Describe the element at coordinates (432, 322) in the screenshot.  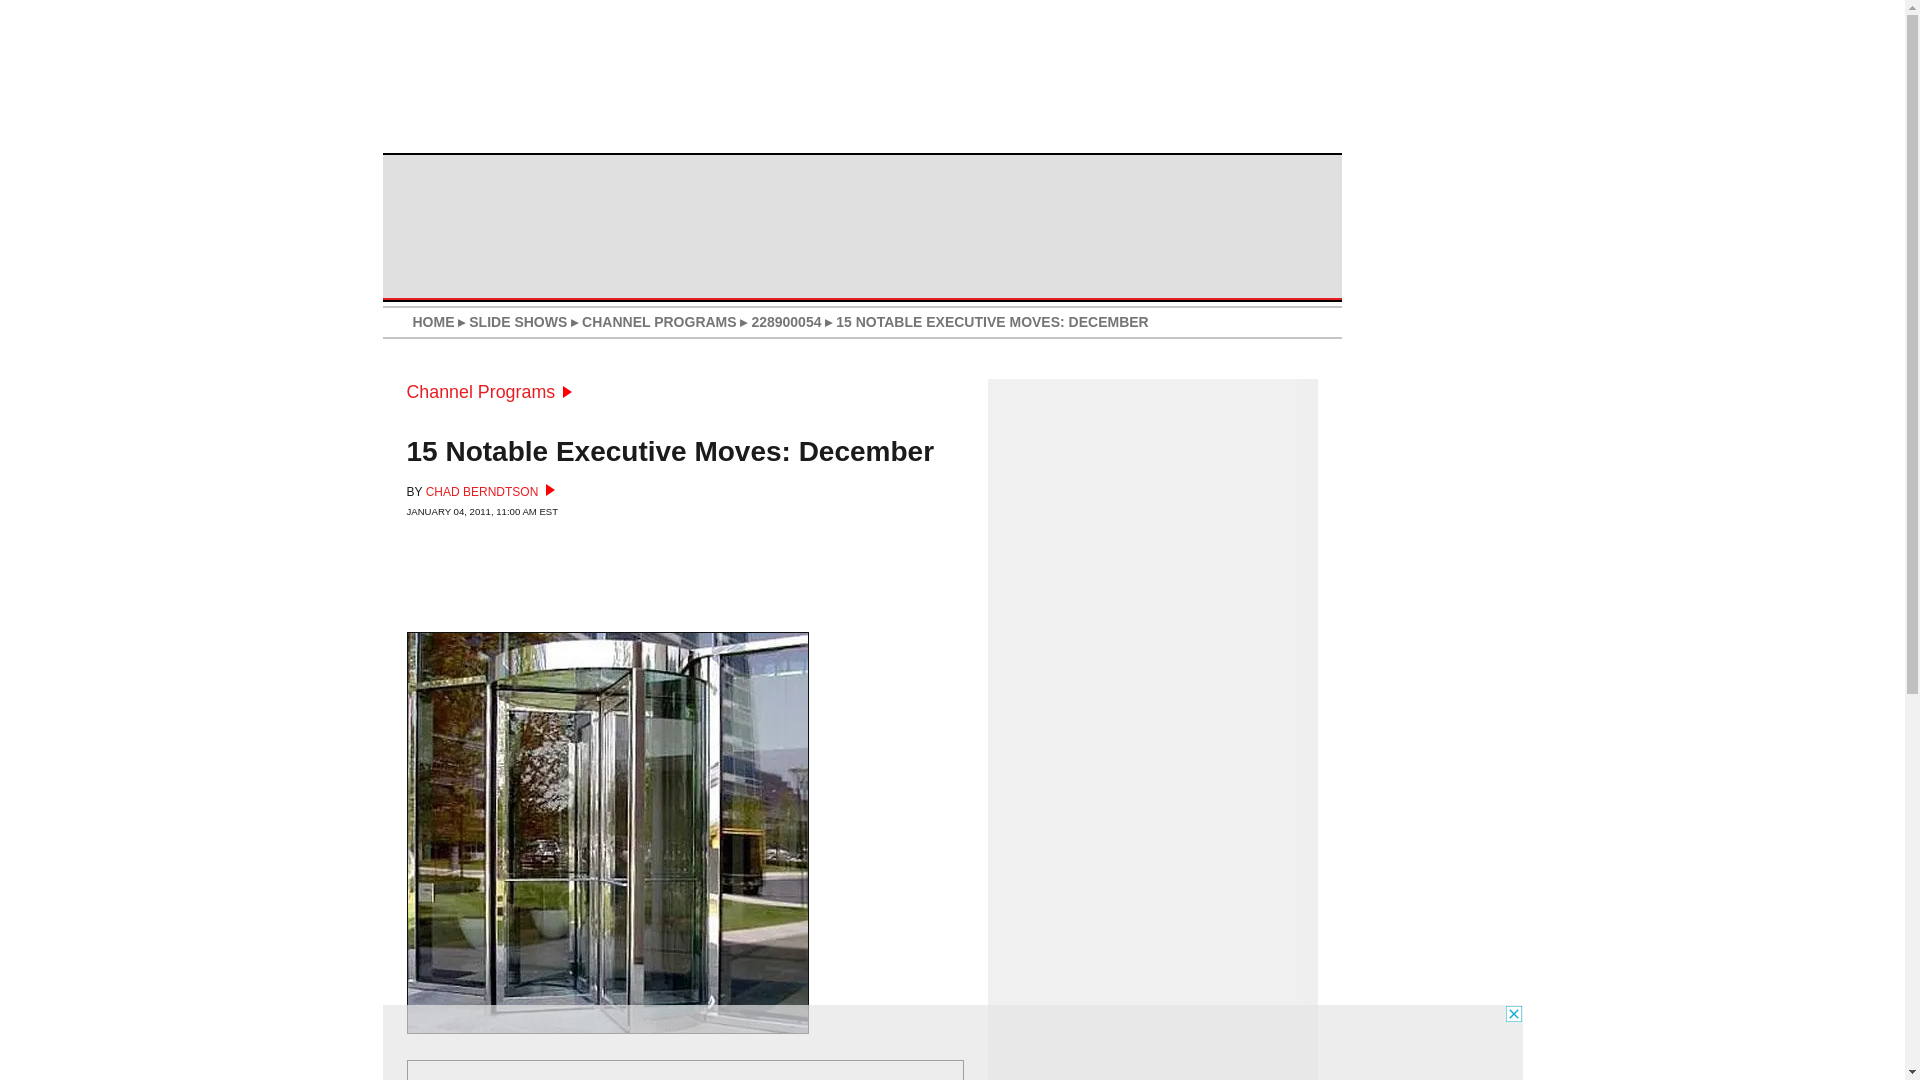
I see `HOME` at that location.